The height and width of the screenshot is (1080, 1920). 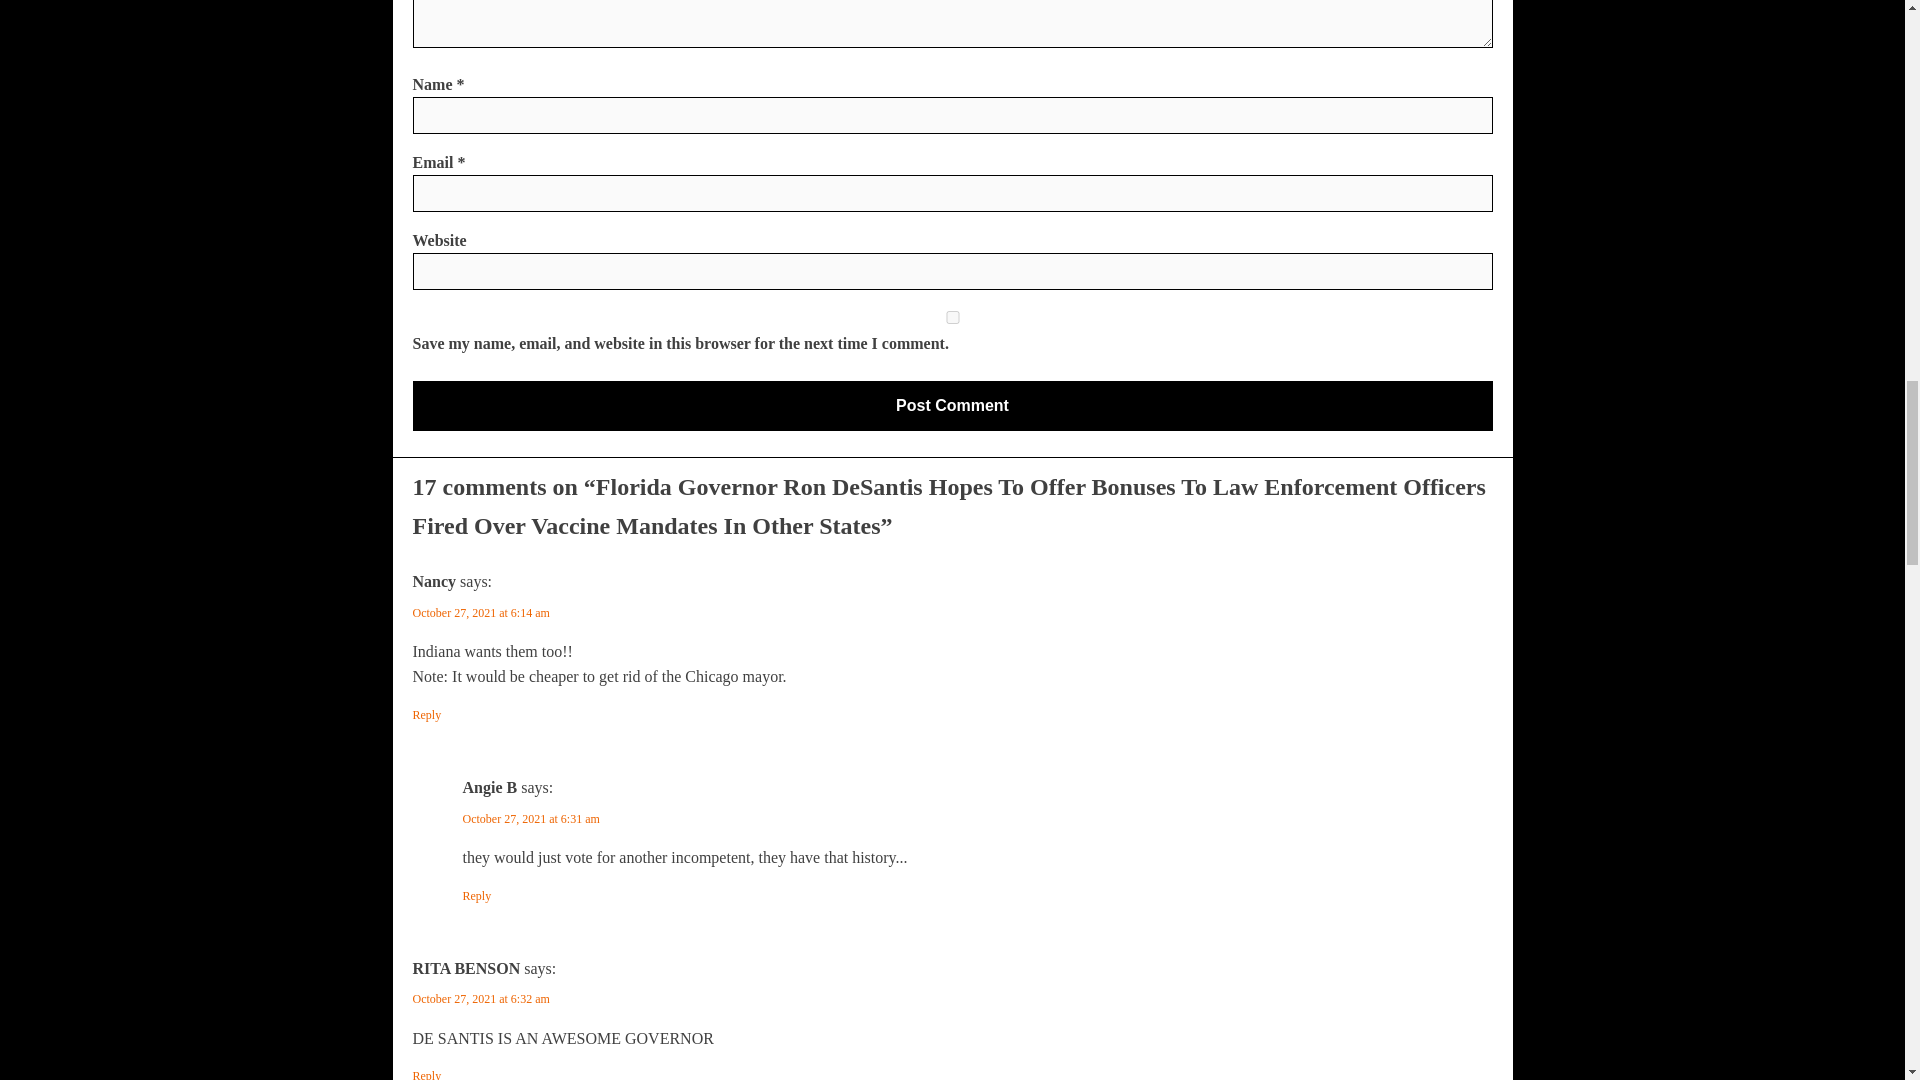 What do you see at coordinates (426, 1074) in the screenshot?
I see `Reply` at bounding box center [426, 1074].